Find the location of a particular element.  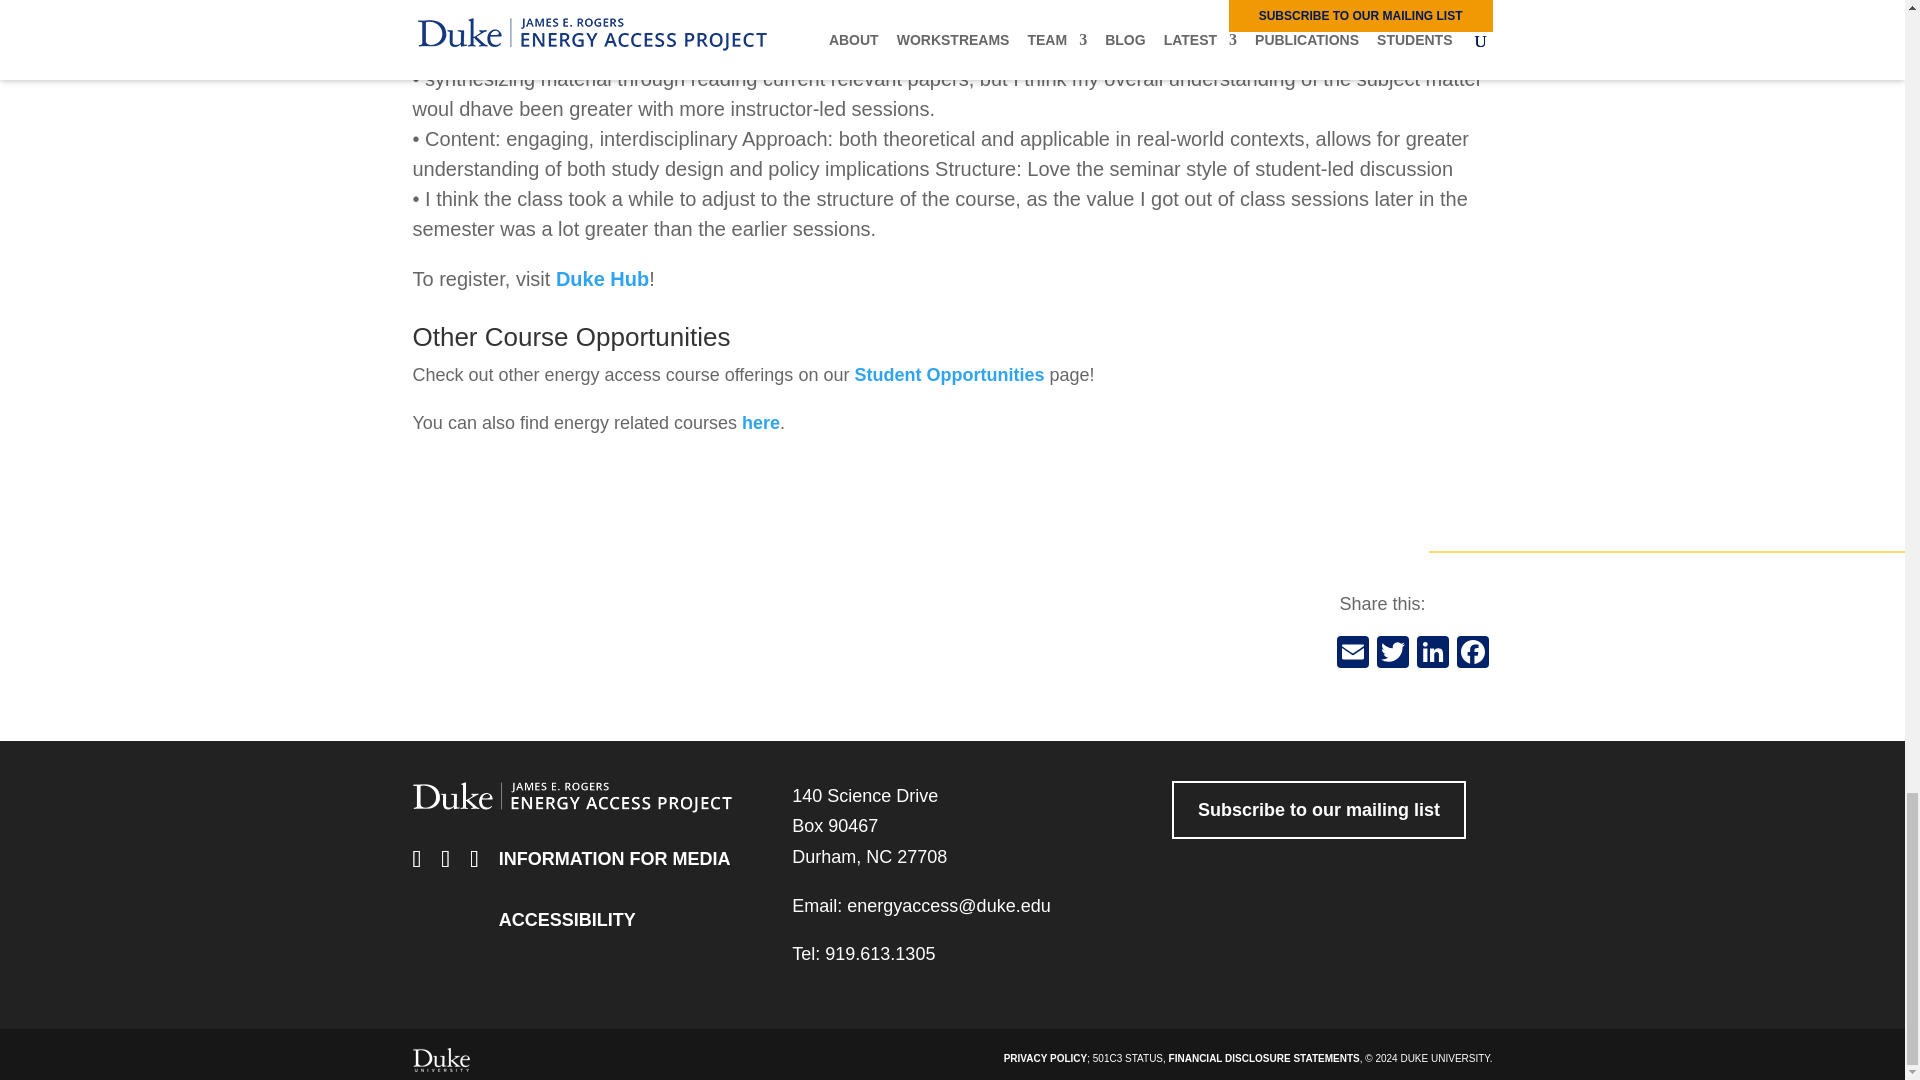

Facebook is located at coordinates (1471, 654).